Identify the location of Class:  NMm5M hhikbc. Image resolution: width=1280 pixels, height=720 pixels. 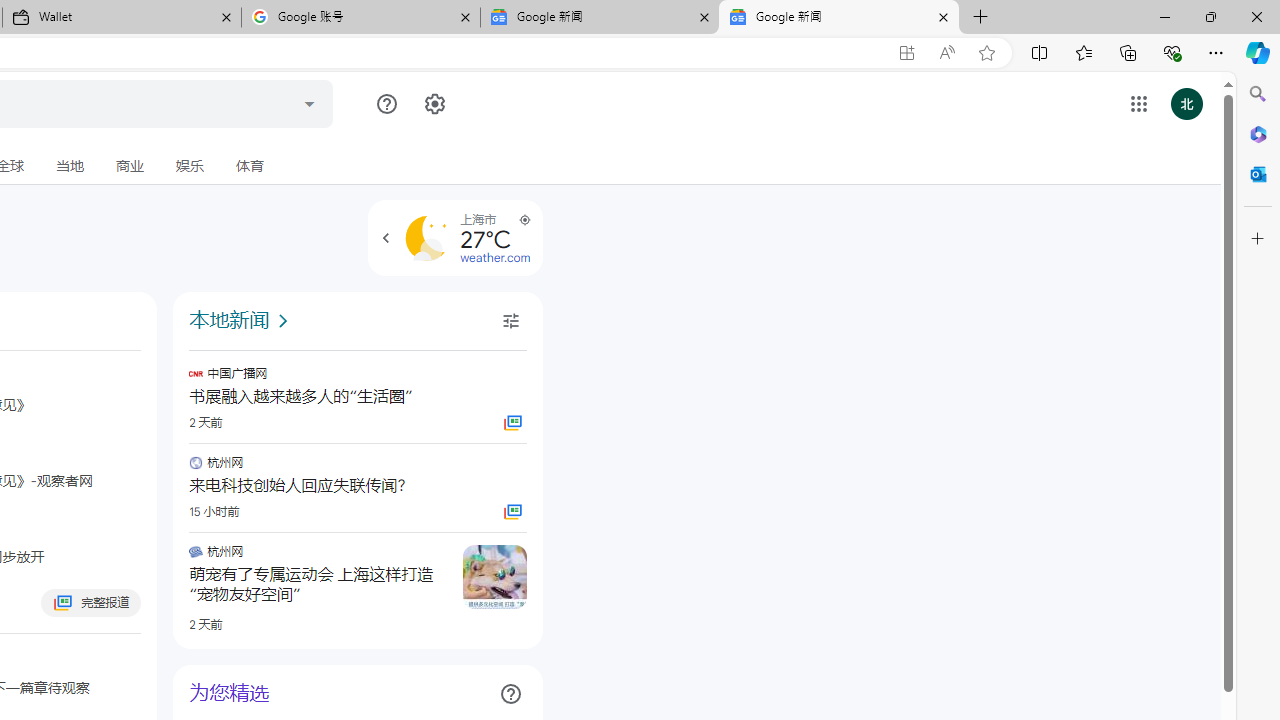
(386, 238).